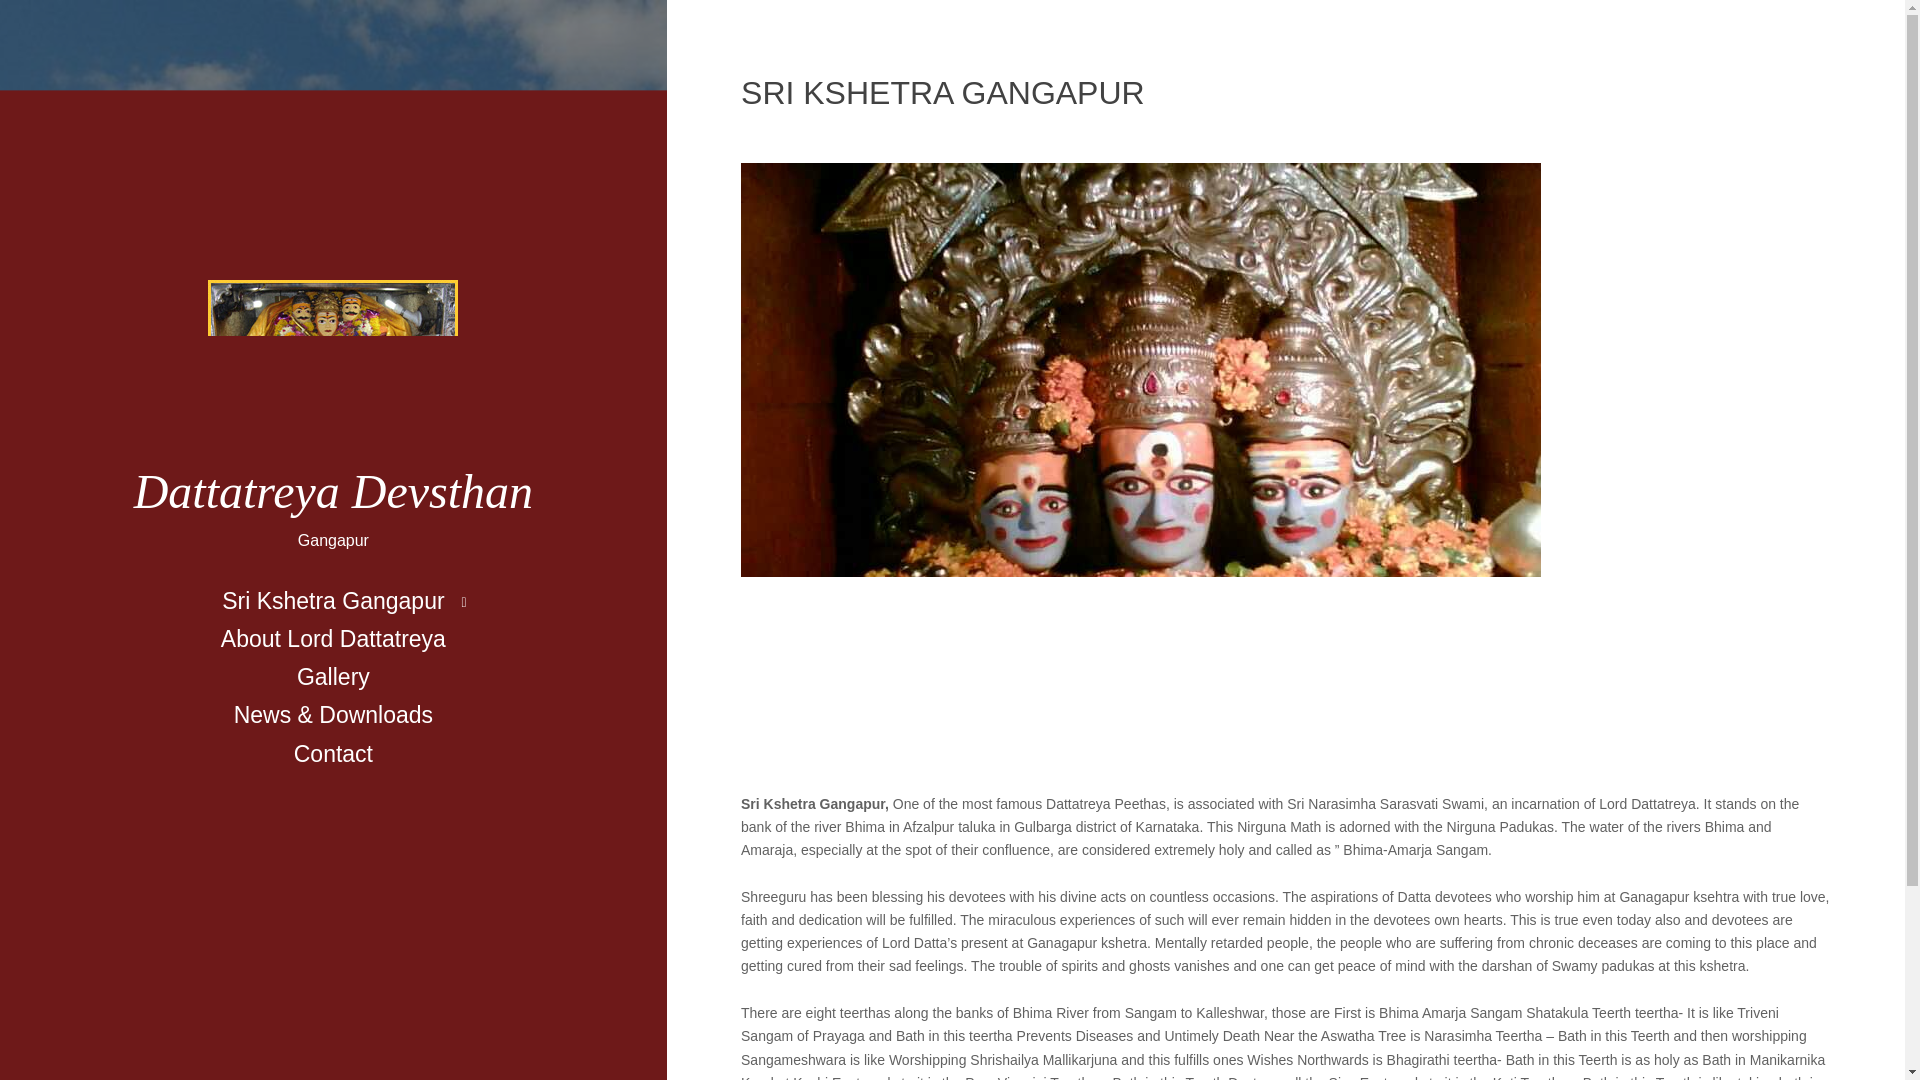 The width and height of the screenshot is (1920, 1080). What do you see at coordinates (332, 600) in the screenshot?
I see `Sri Kshetra Gangapur` at bounding box center [332, 600].